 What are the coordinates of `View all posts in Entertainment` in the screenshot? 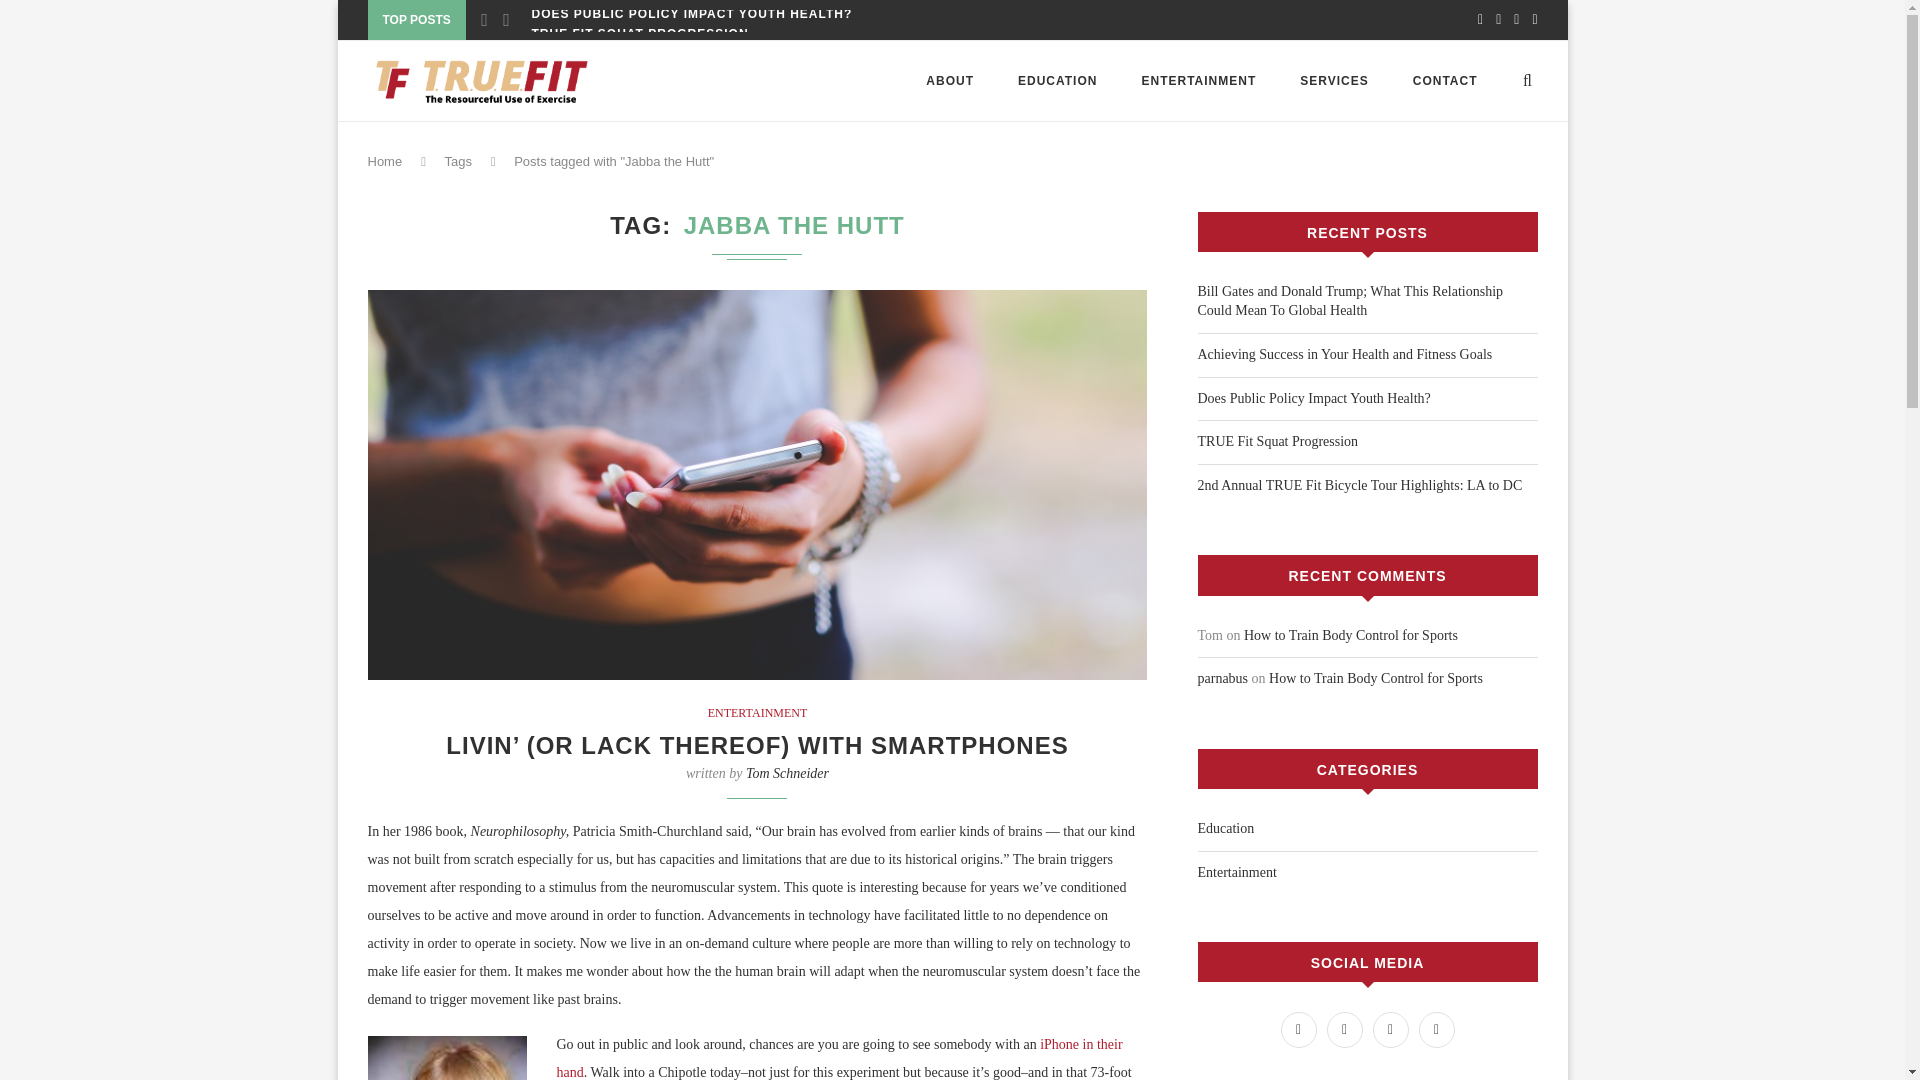 It's located at (758, 713).